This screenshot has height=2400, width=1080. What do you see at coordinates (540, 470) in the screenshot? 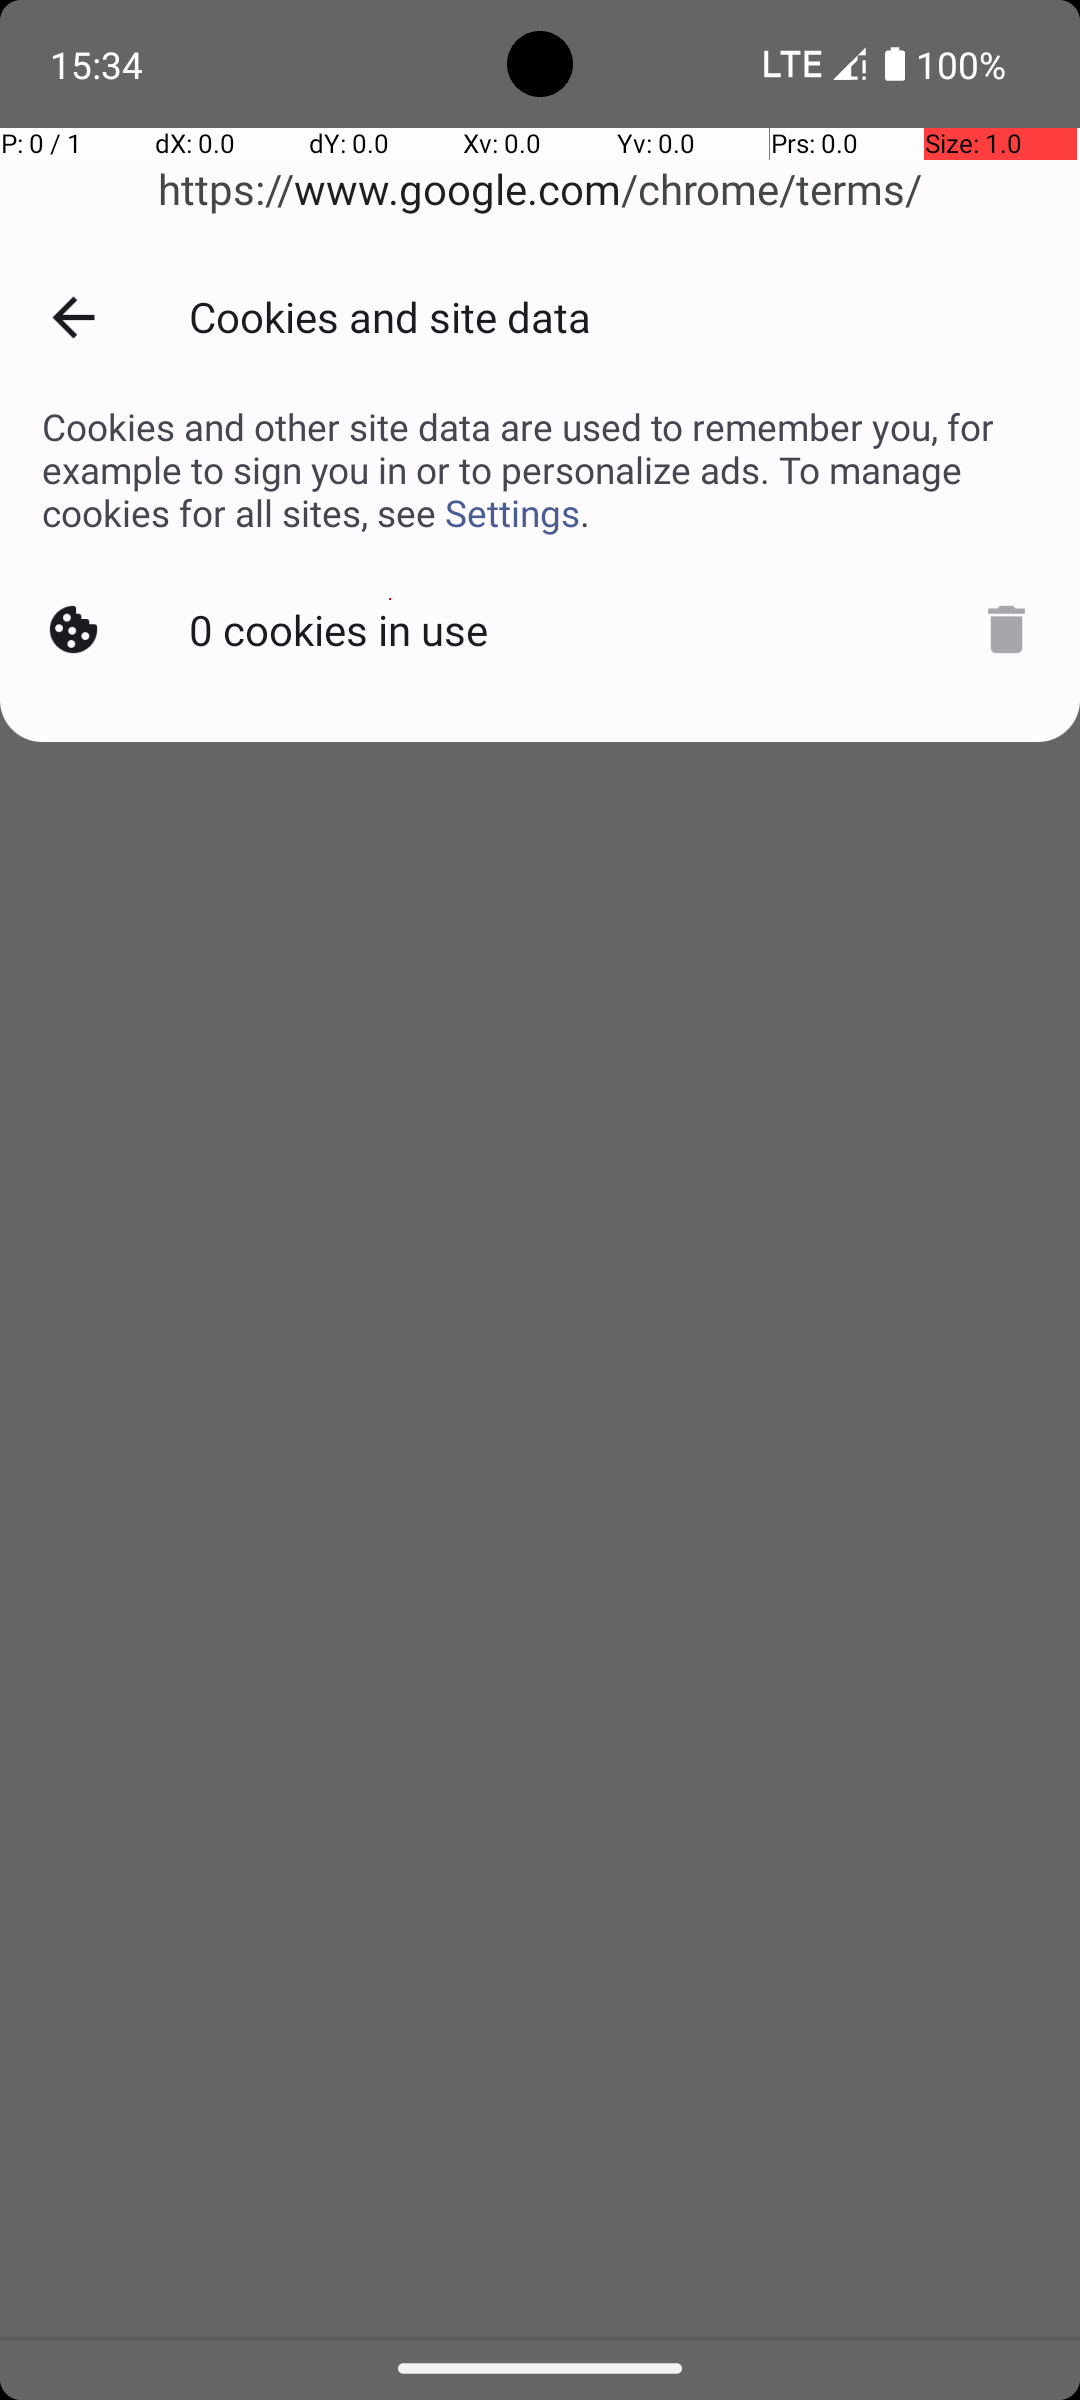
I see `Cookies and other site data are used to remember you, for example to sign you in or to personalize ads. To manage cookies for all sites, see Settings.` at bounding box center [540, 470].